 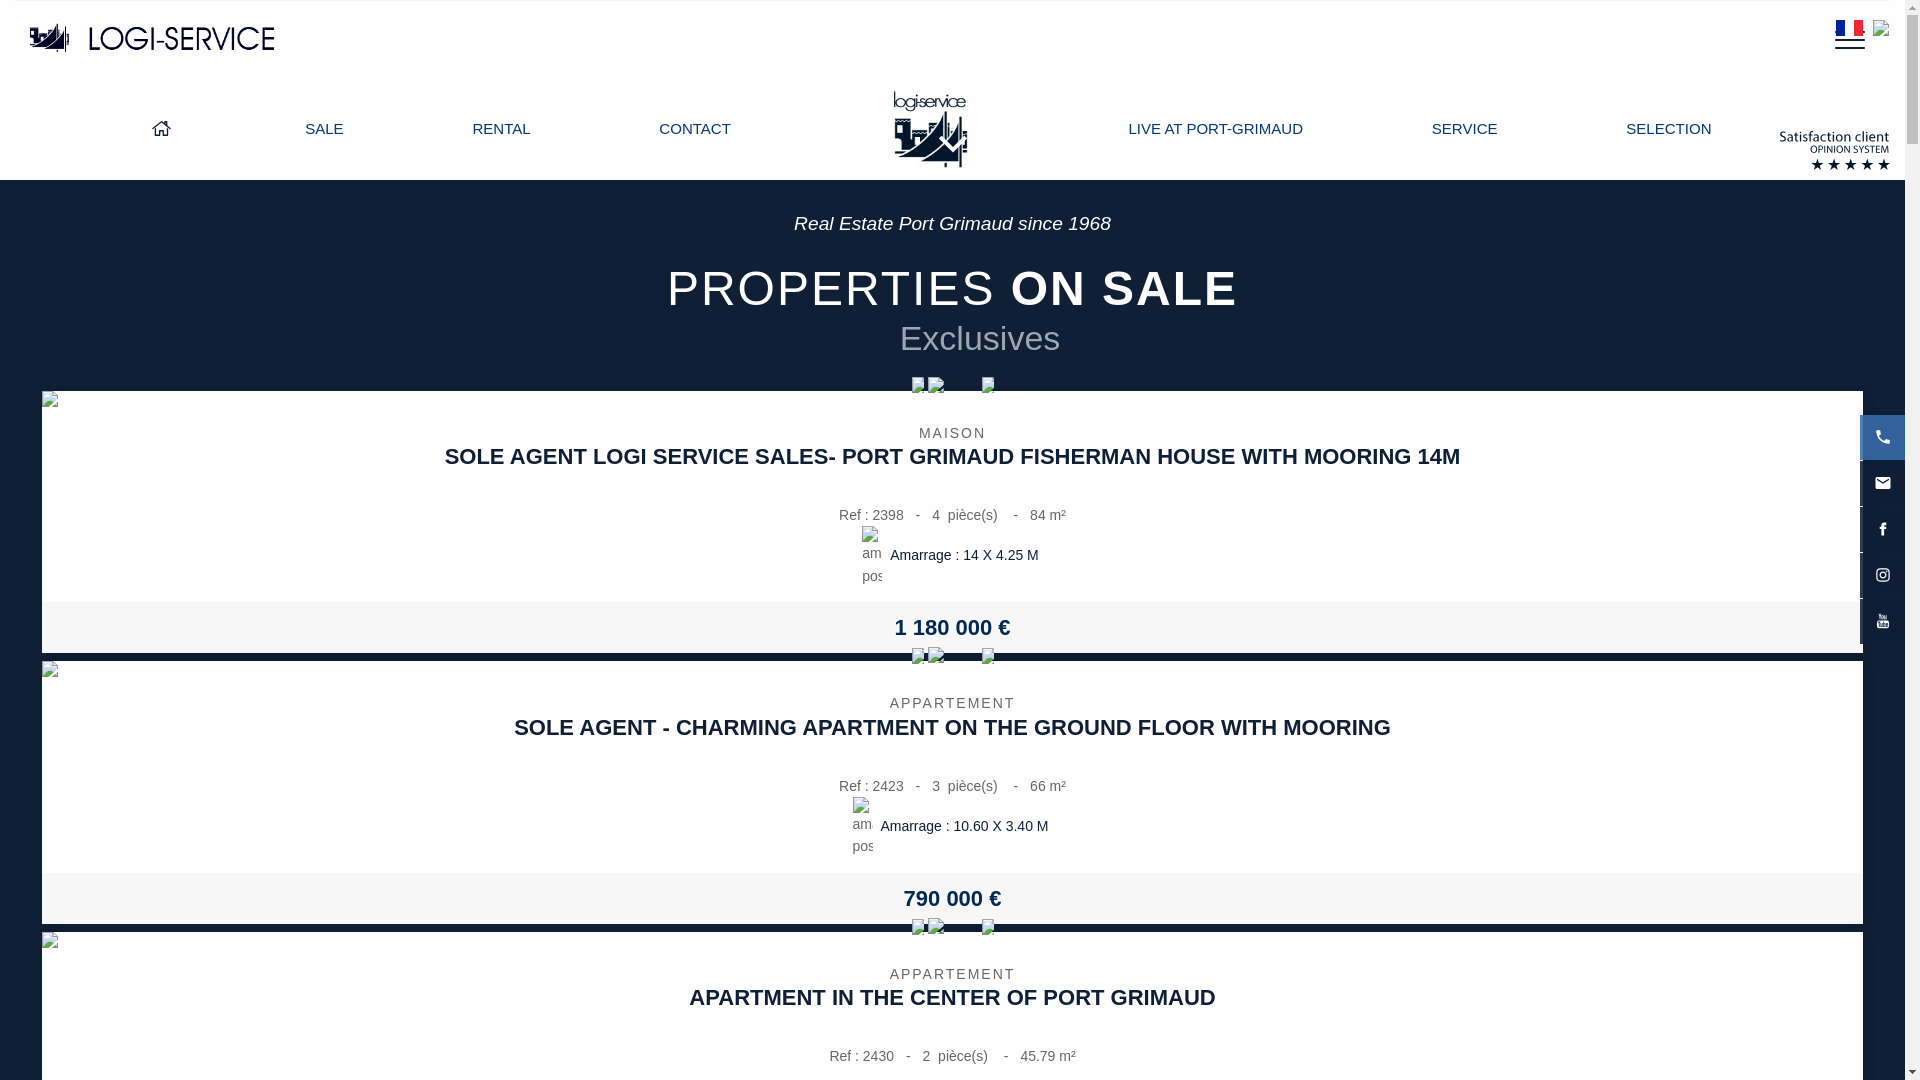 What do you see at coordinates (500, 128) in the screenshot?
I see `Rental` at bounding box center [500, 128].